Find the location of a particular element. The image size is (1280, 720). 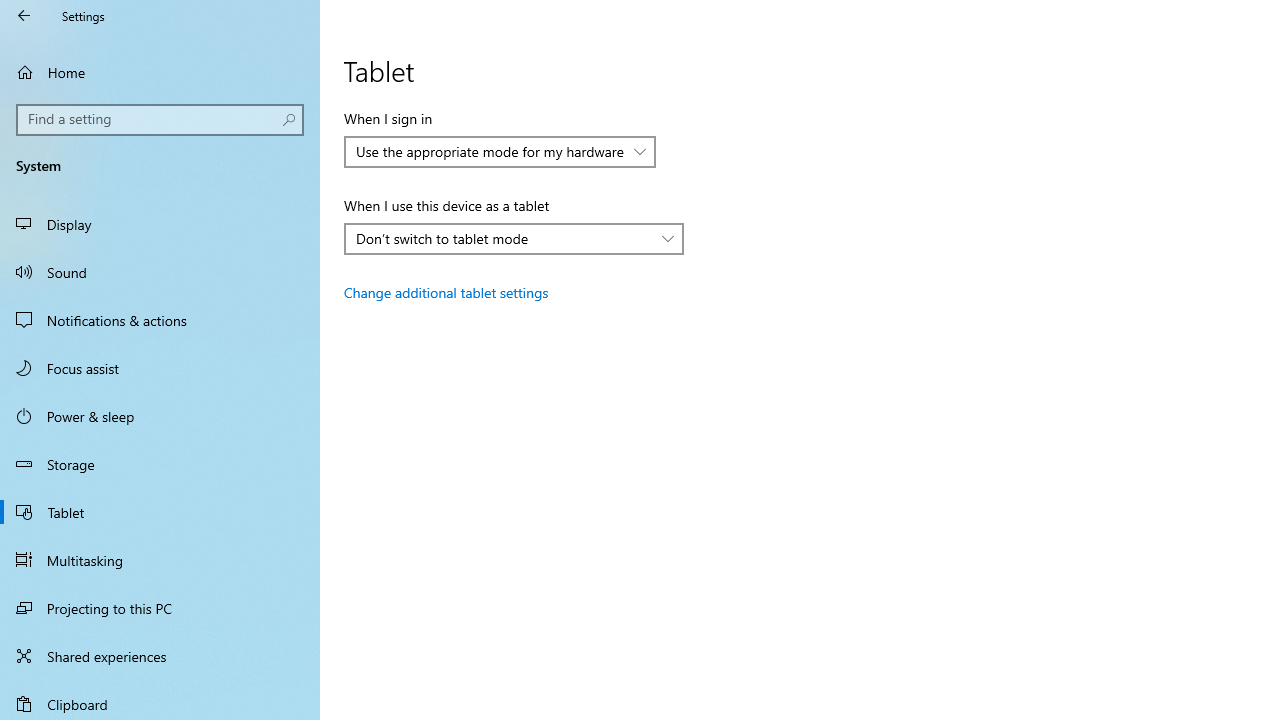

Storage is located at coordinates (160, 464).